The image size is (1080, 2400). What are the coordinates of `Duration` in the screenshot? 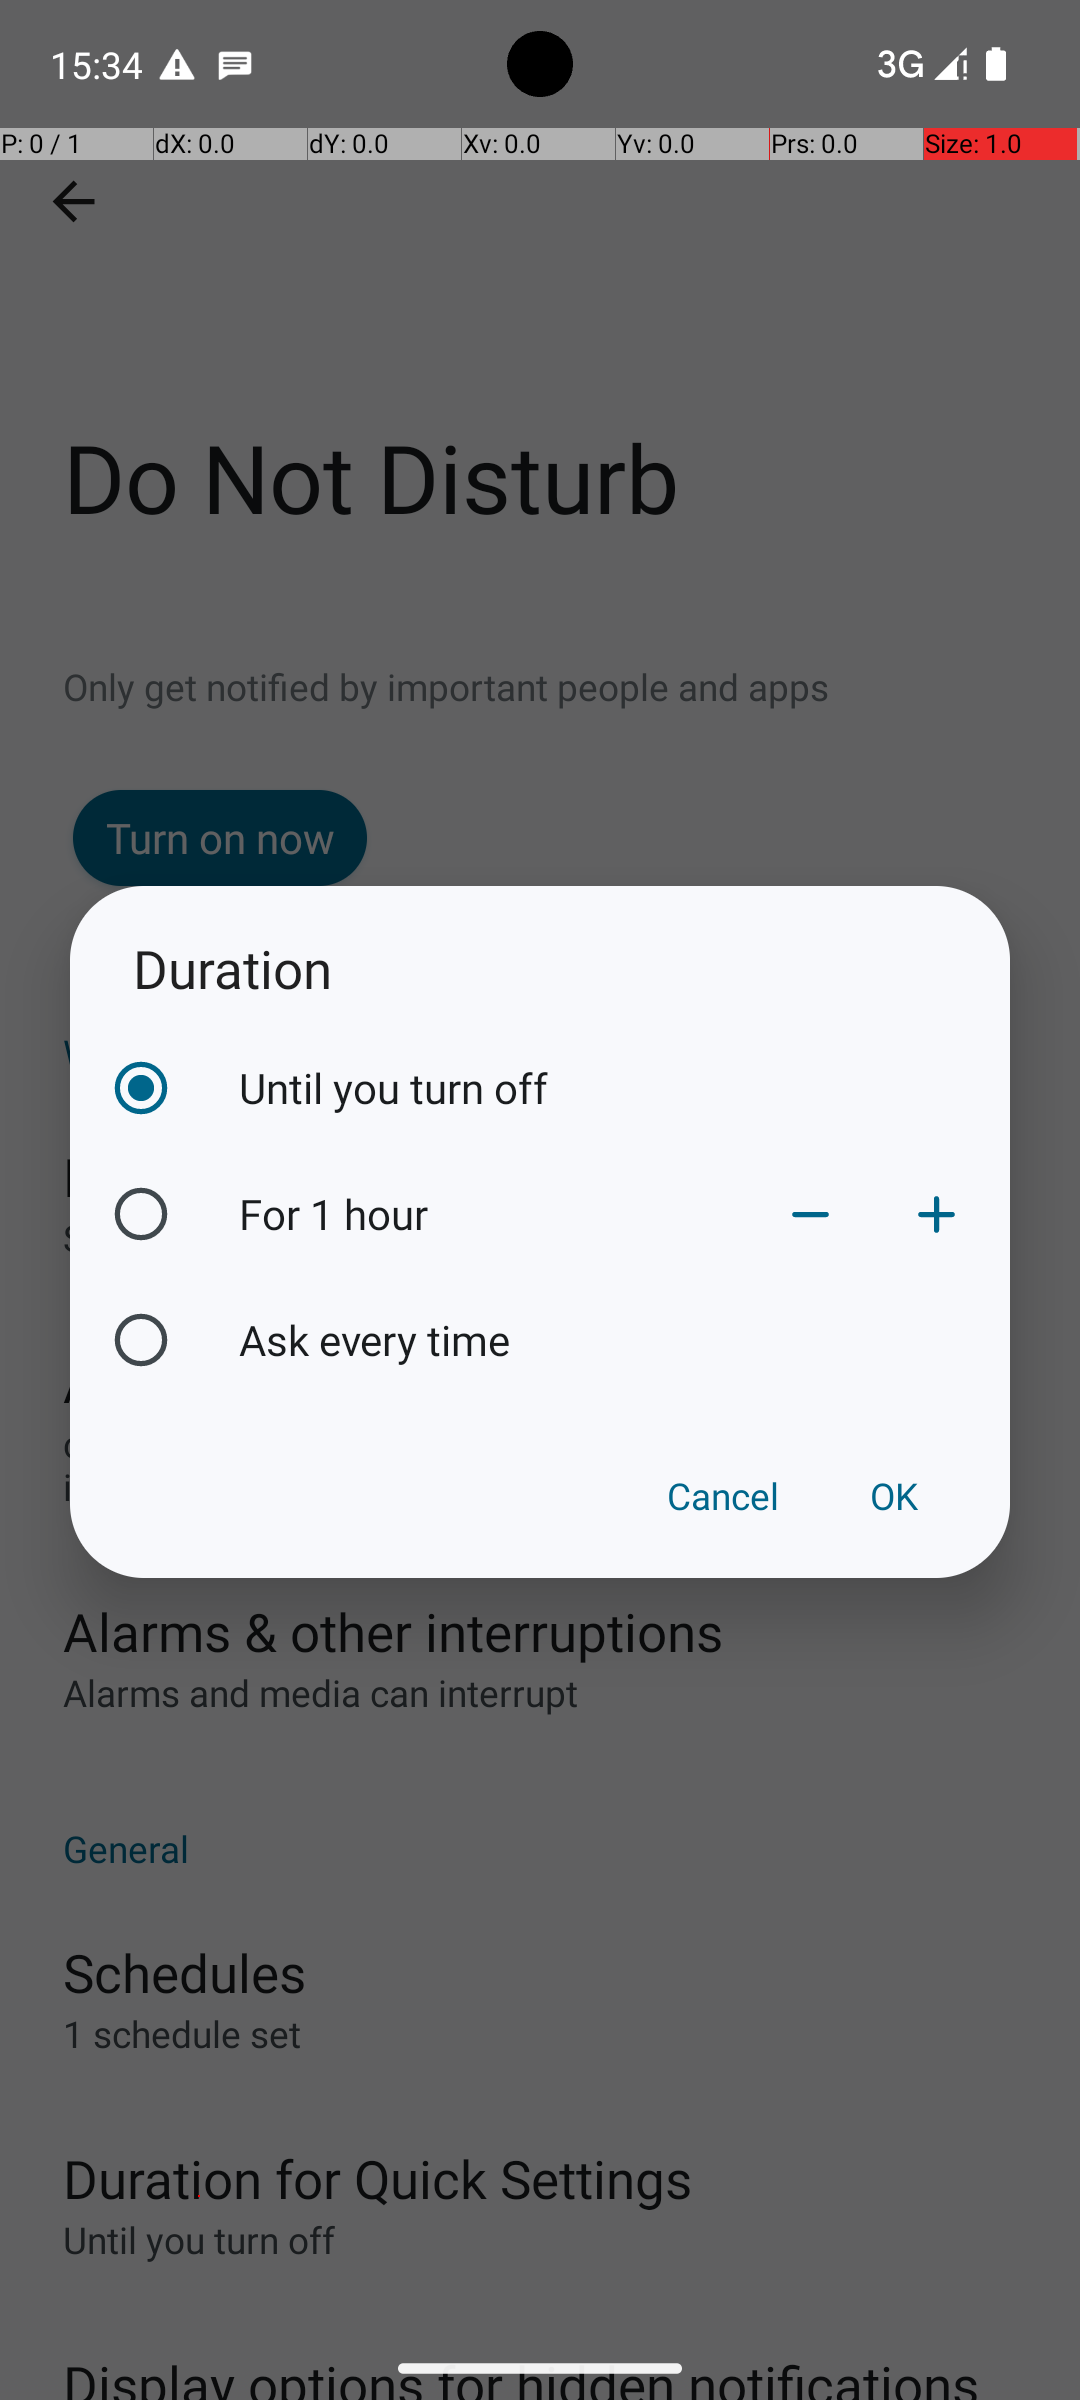 It's located at (540, 968).